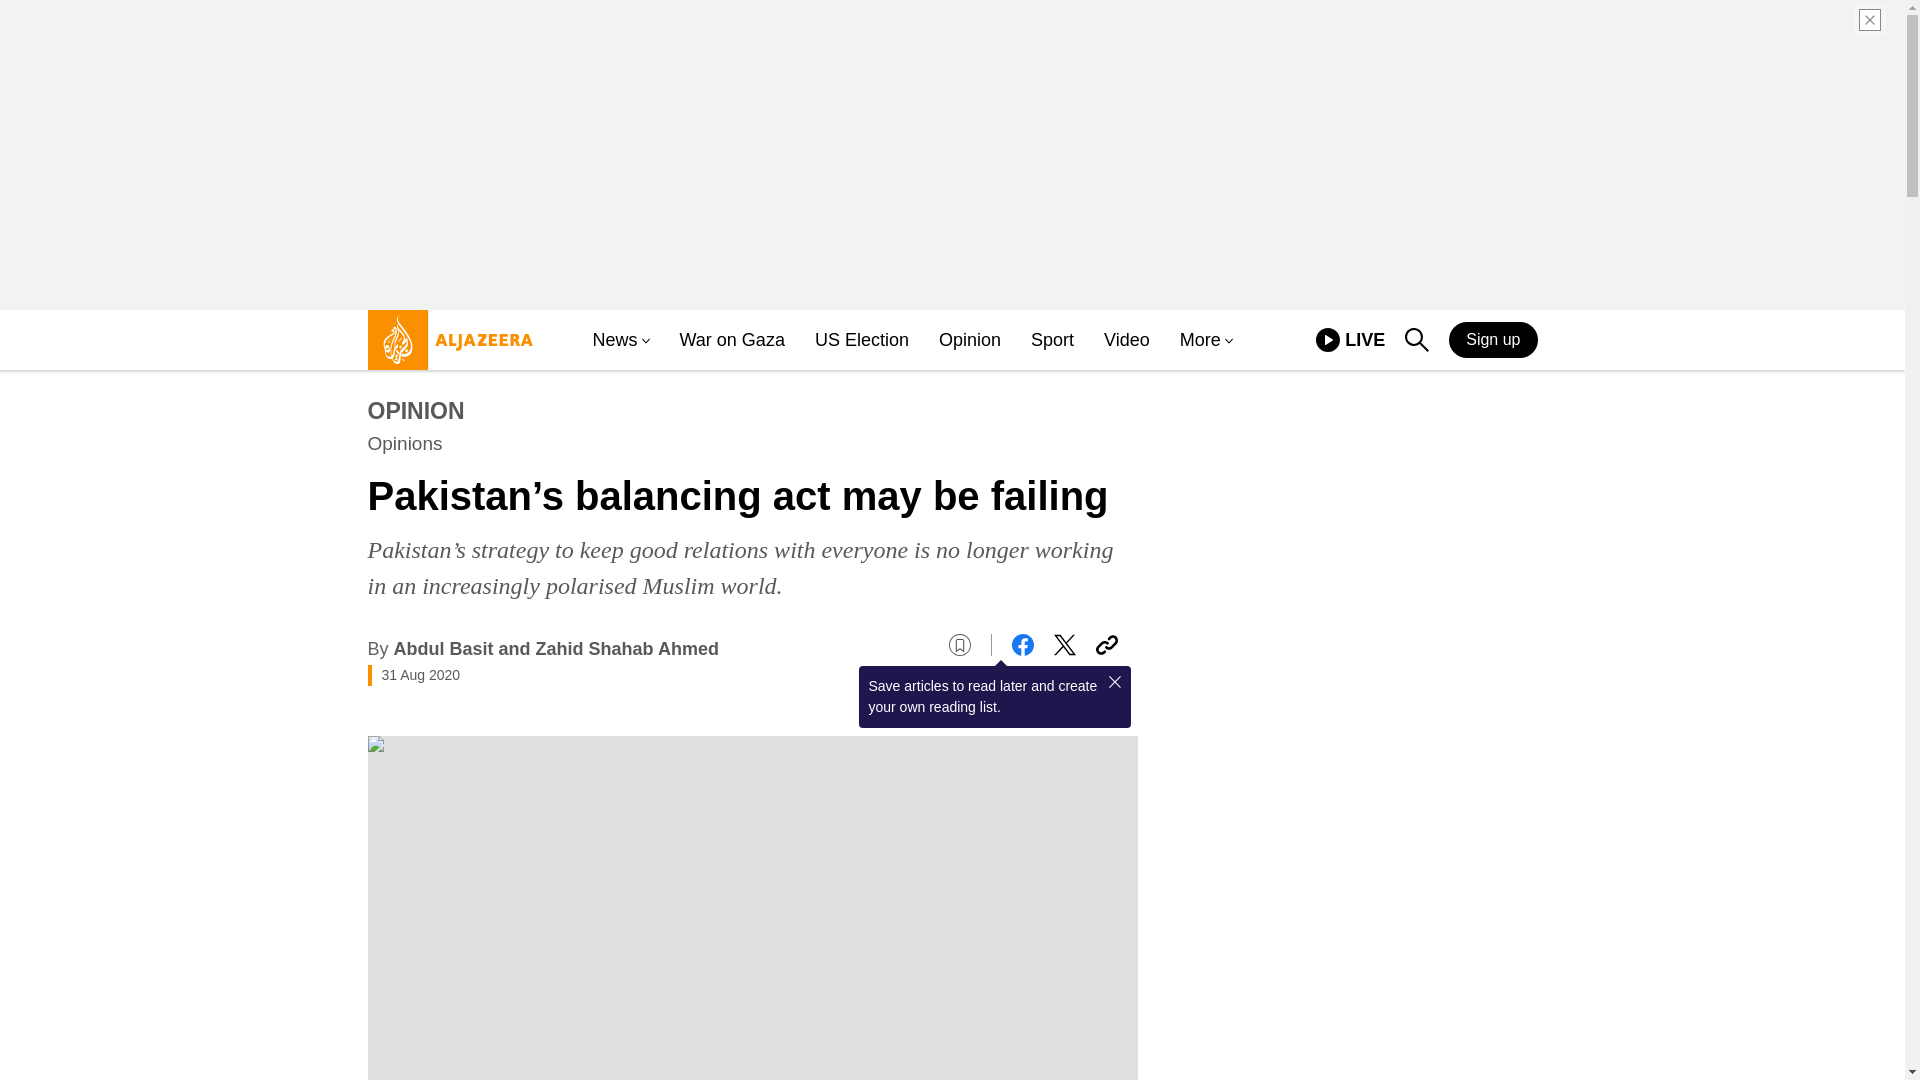 This screenshot has height=1080, width=1920. What do you see at coordinates (1493, 339) in the screenshot?
I see `Sign up` at bounding box center [1493, 339].